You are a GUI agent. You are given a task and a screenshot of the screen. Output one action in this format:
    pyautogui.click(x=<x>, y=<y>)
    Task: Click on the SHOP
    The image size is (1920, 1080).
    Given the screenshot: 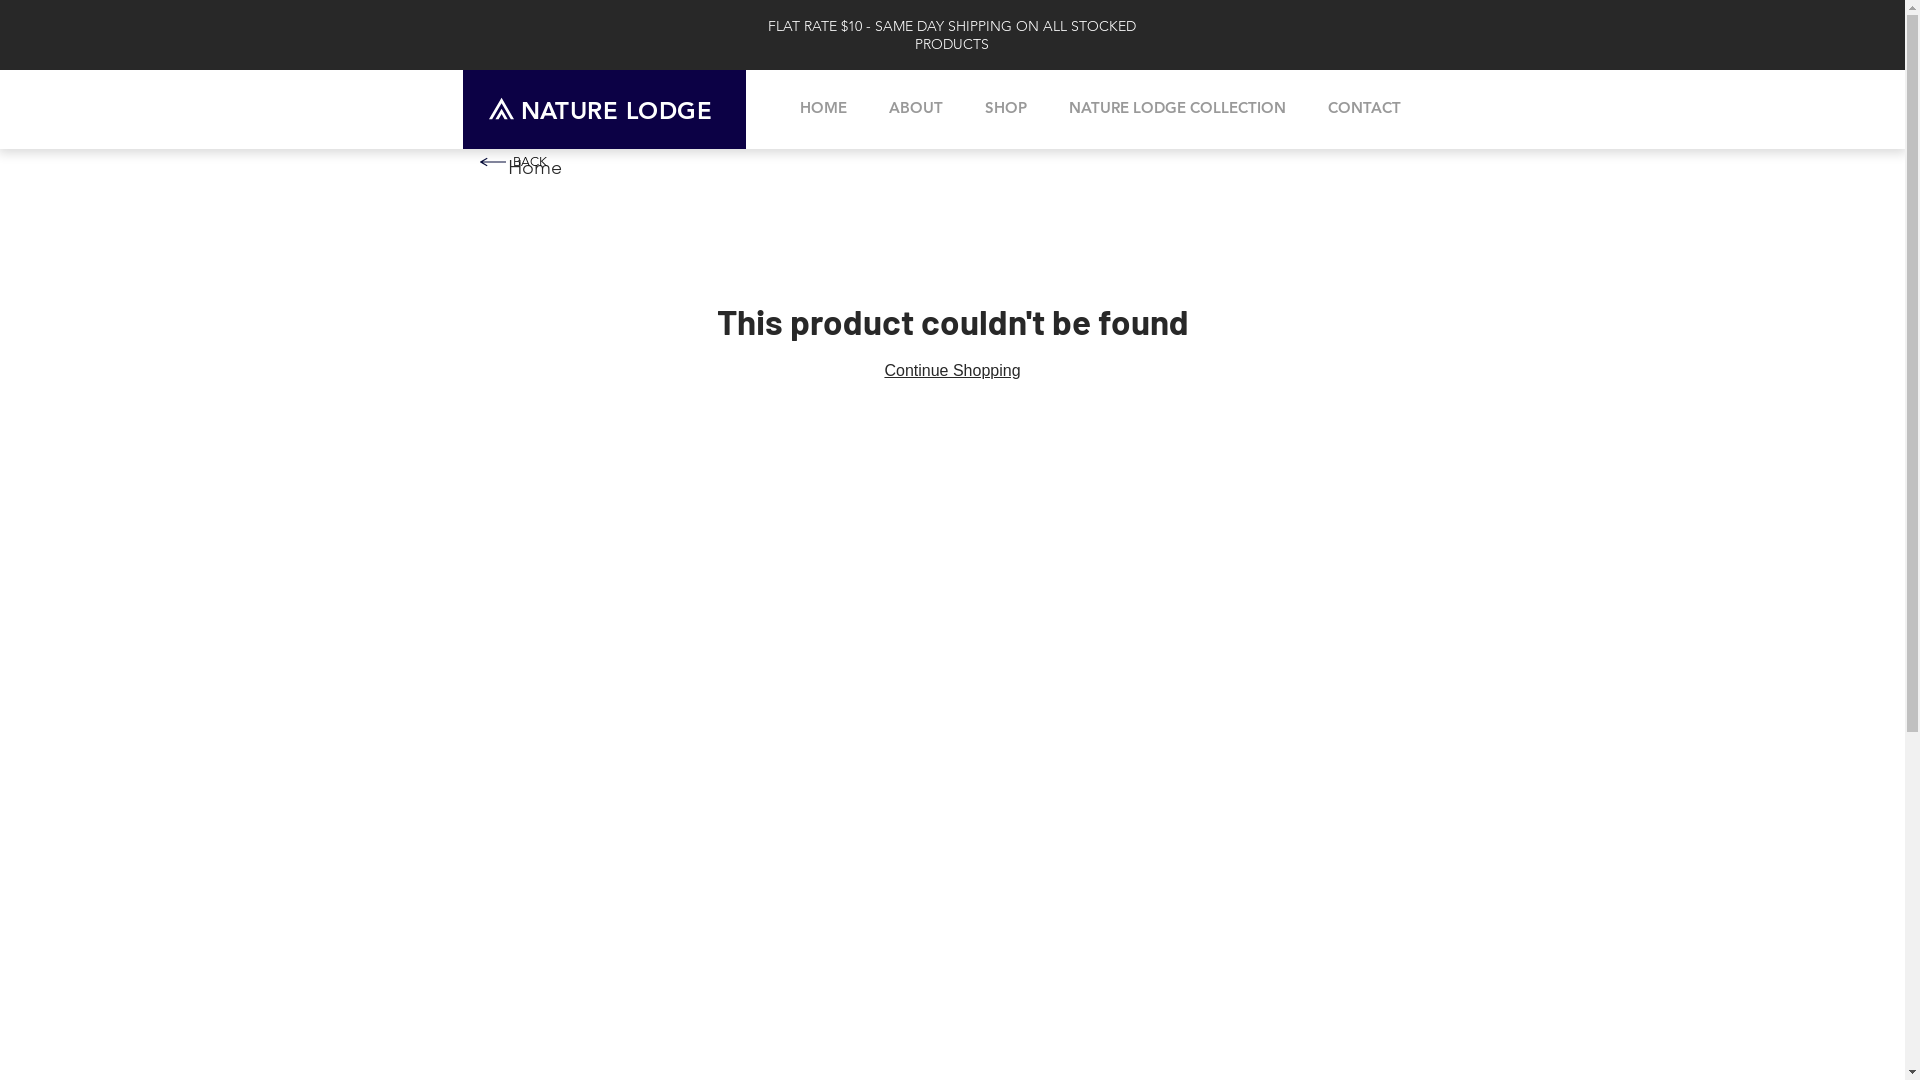 What is the action you would take?
    pyautogui.click(x=1006, y=108)
    